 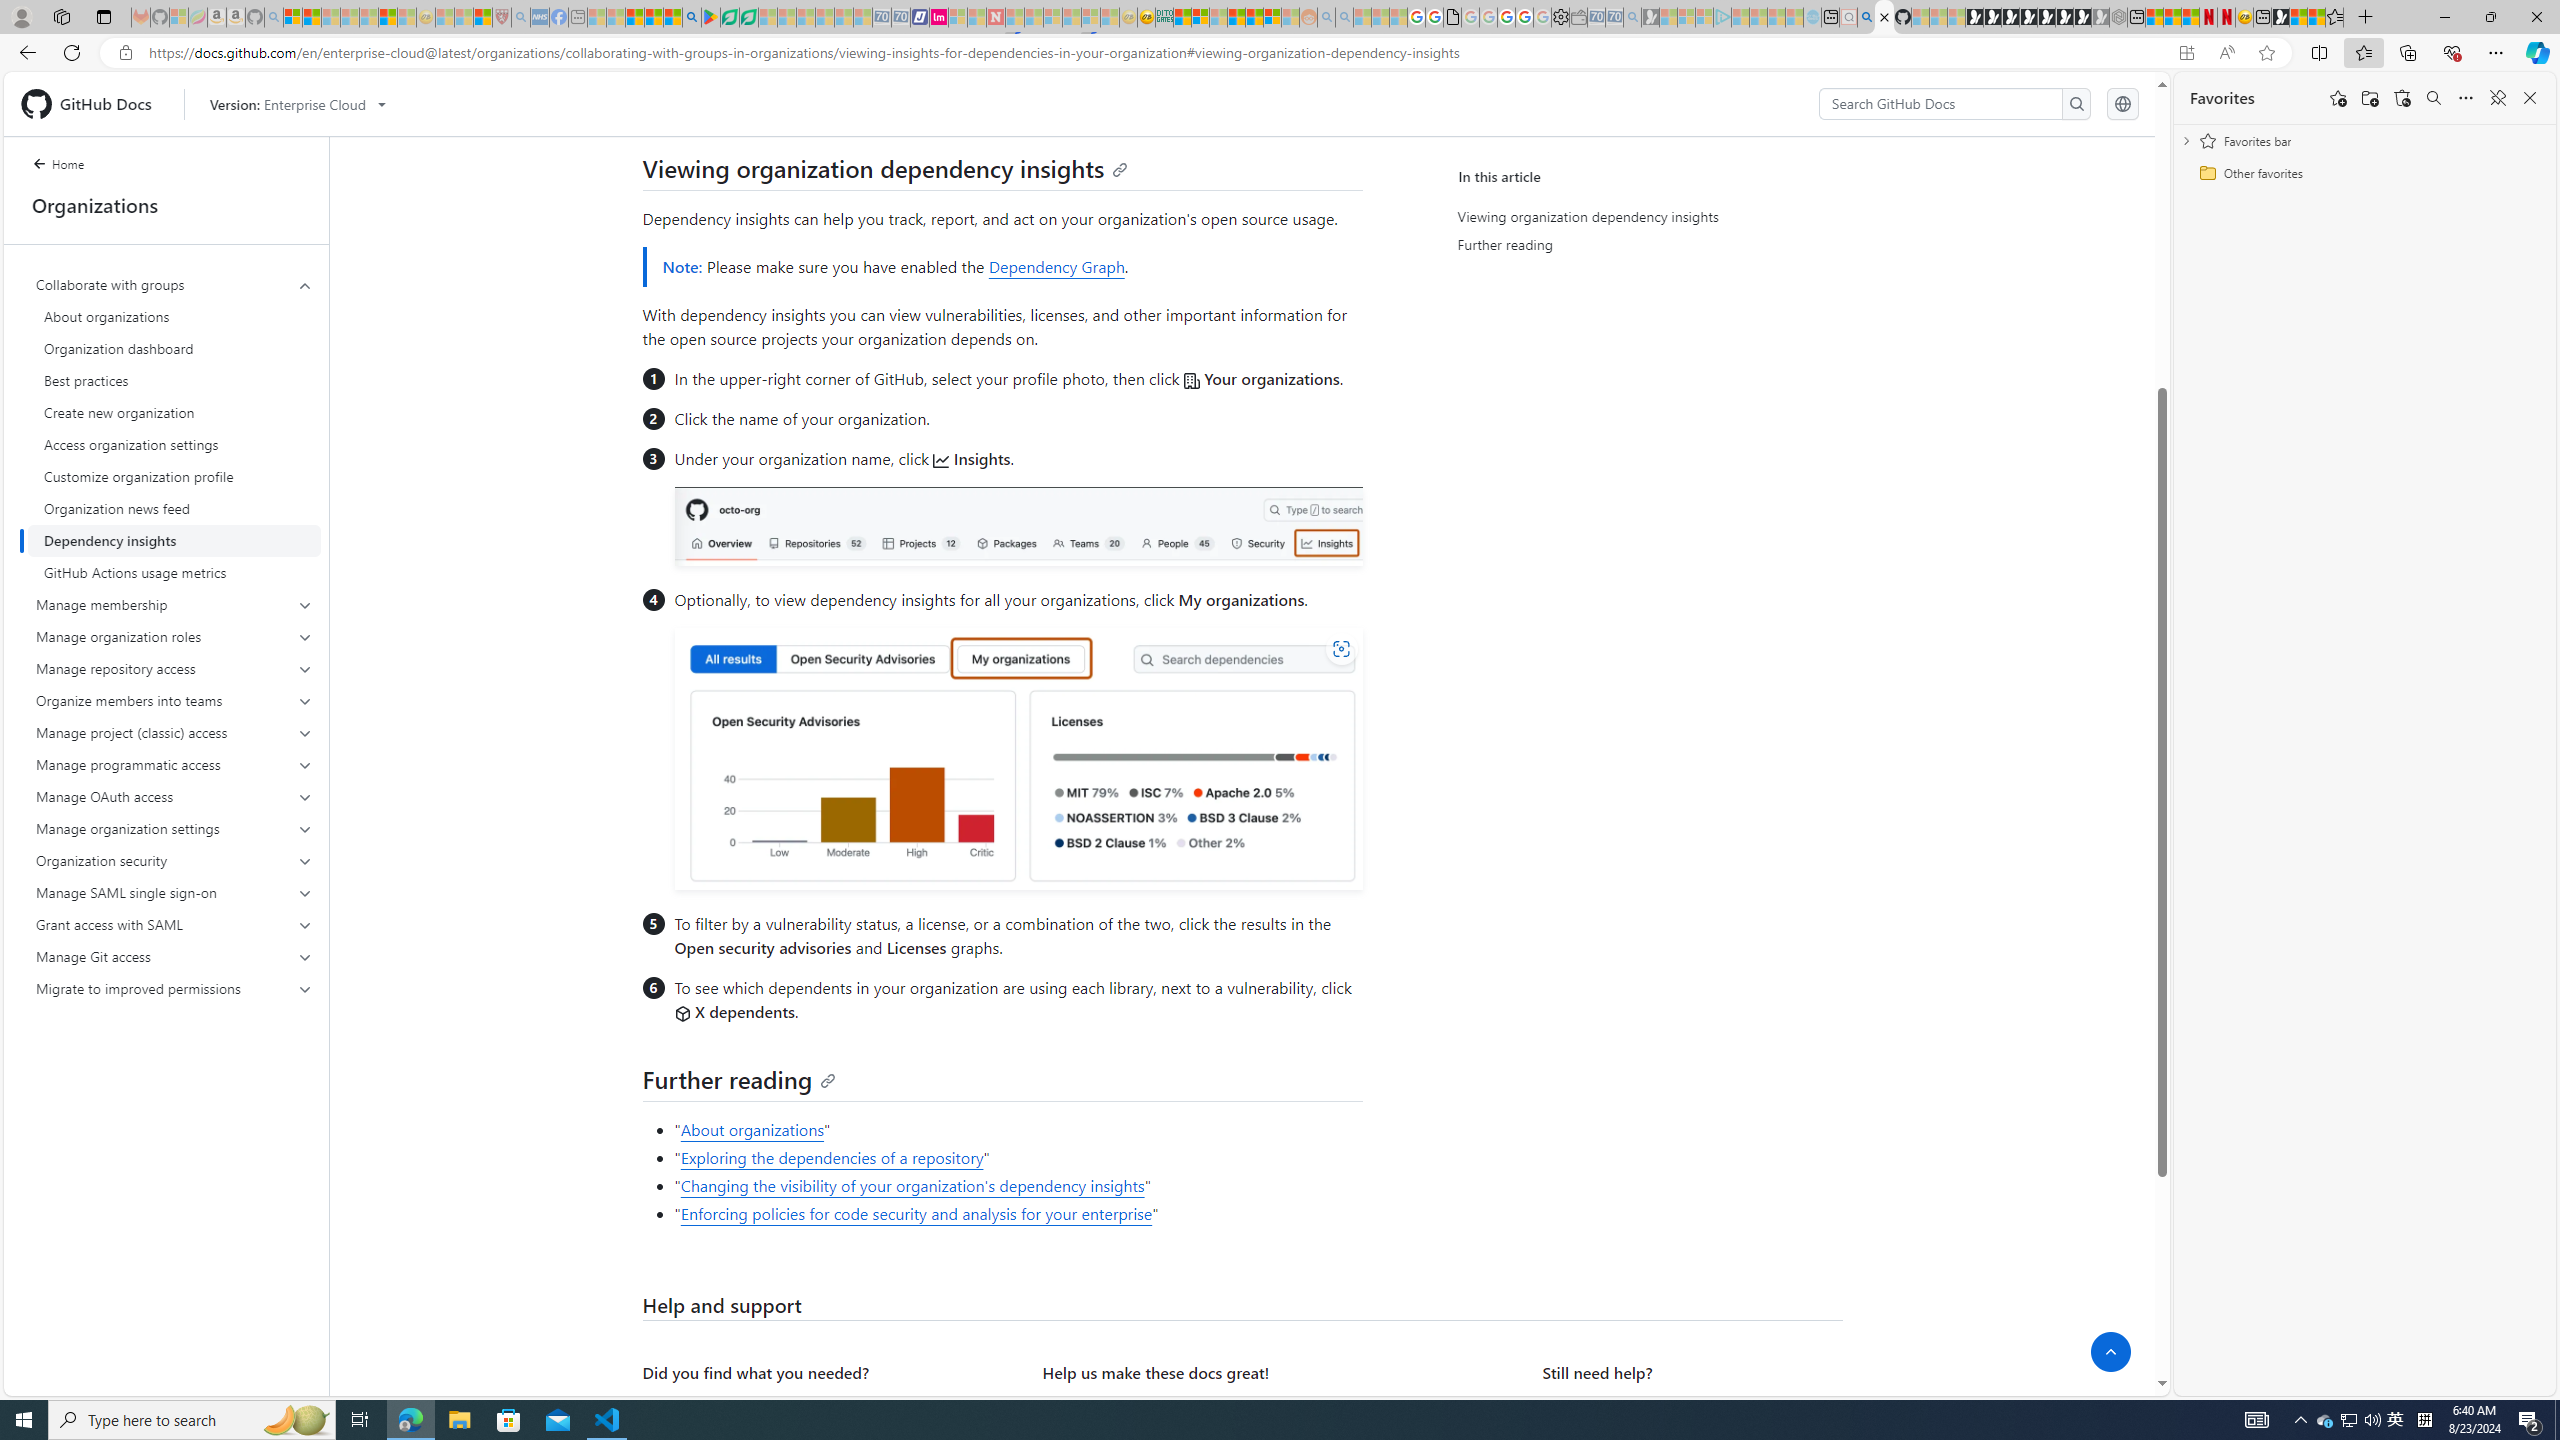 What do you see at coordinates (824, 100) in the screenshot?
I see `Setting up a trial of GitHub Enterprise Cloud` at bounding box center [824, 100].